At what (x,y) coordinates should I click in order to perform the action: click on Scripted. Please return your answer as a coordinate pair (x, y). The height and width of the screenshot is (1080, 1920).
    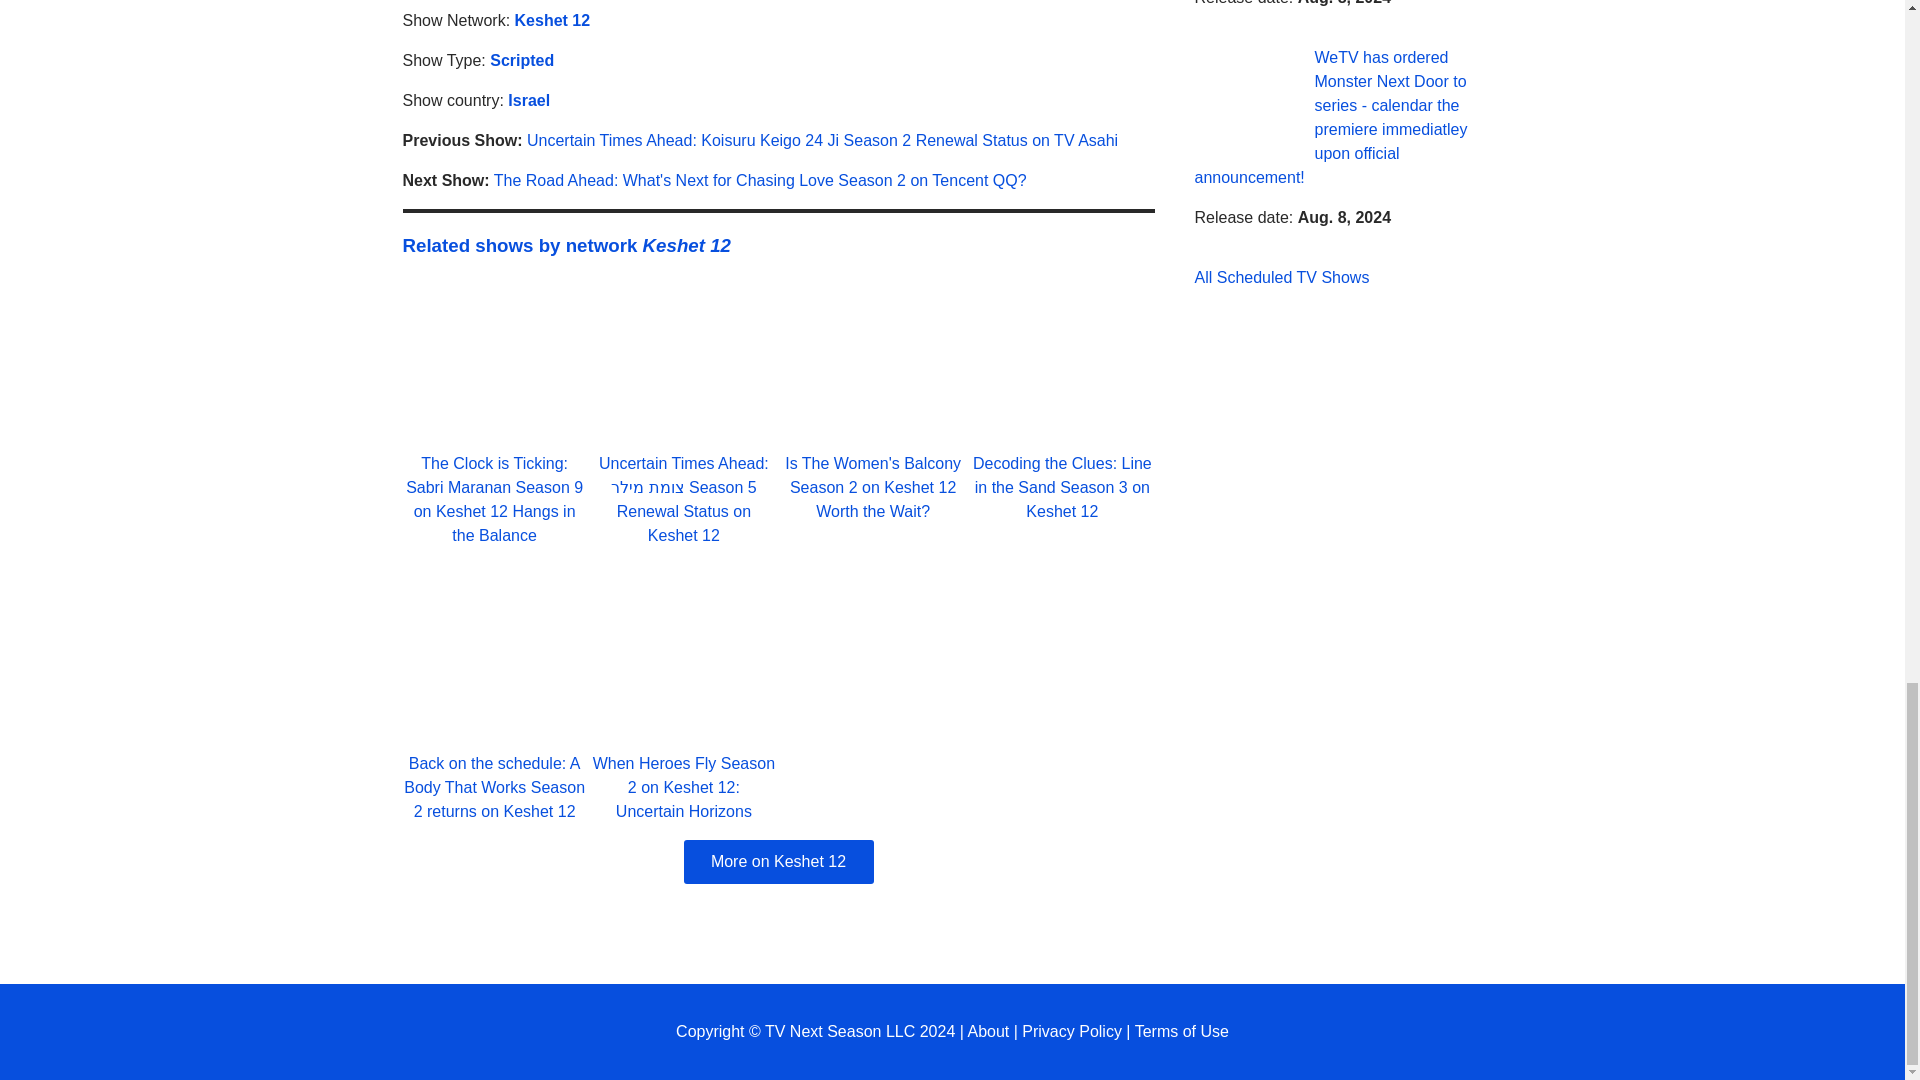
    Looking at the image, I should click on (522, 60).